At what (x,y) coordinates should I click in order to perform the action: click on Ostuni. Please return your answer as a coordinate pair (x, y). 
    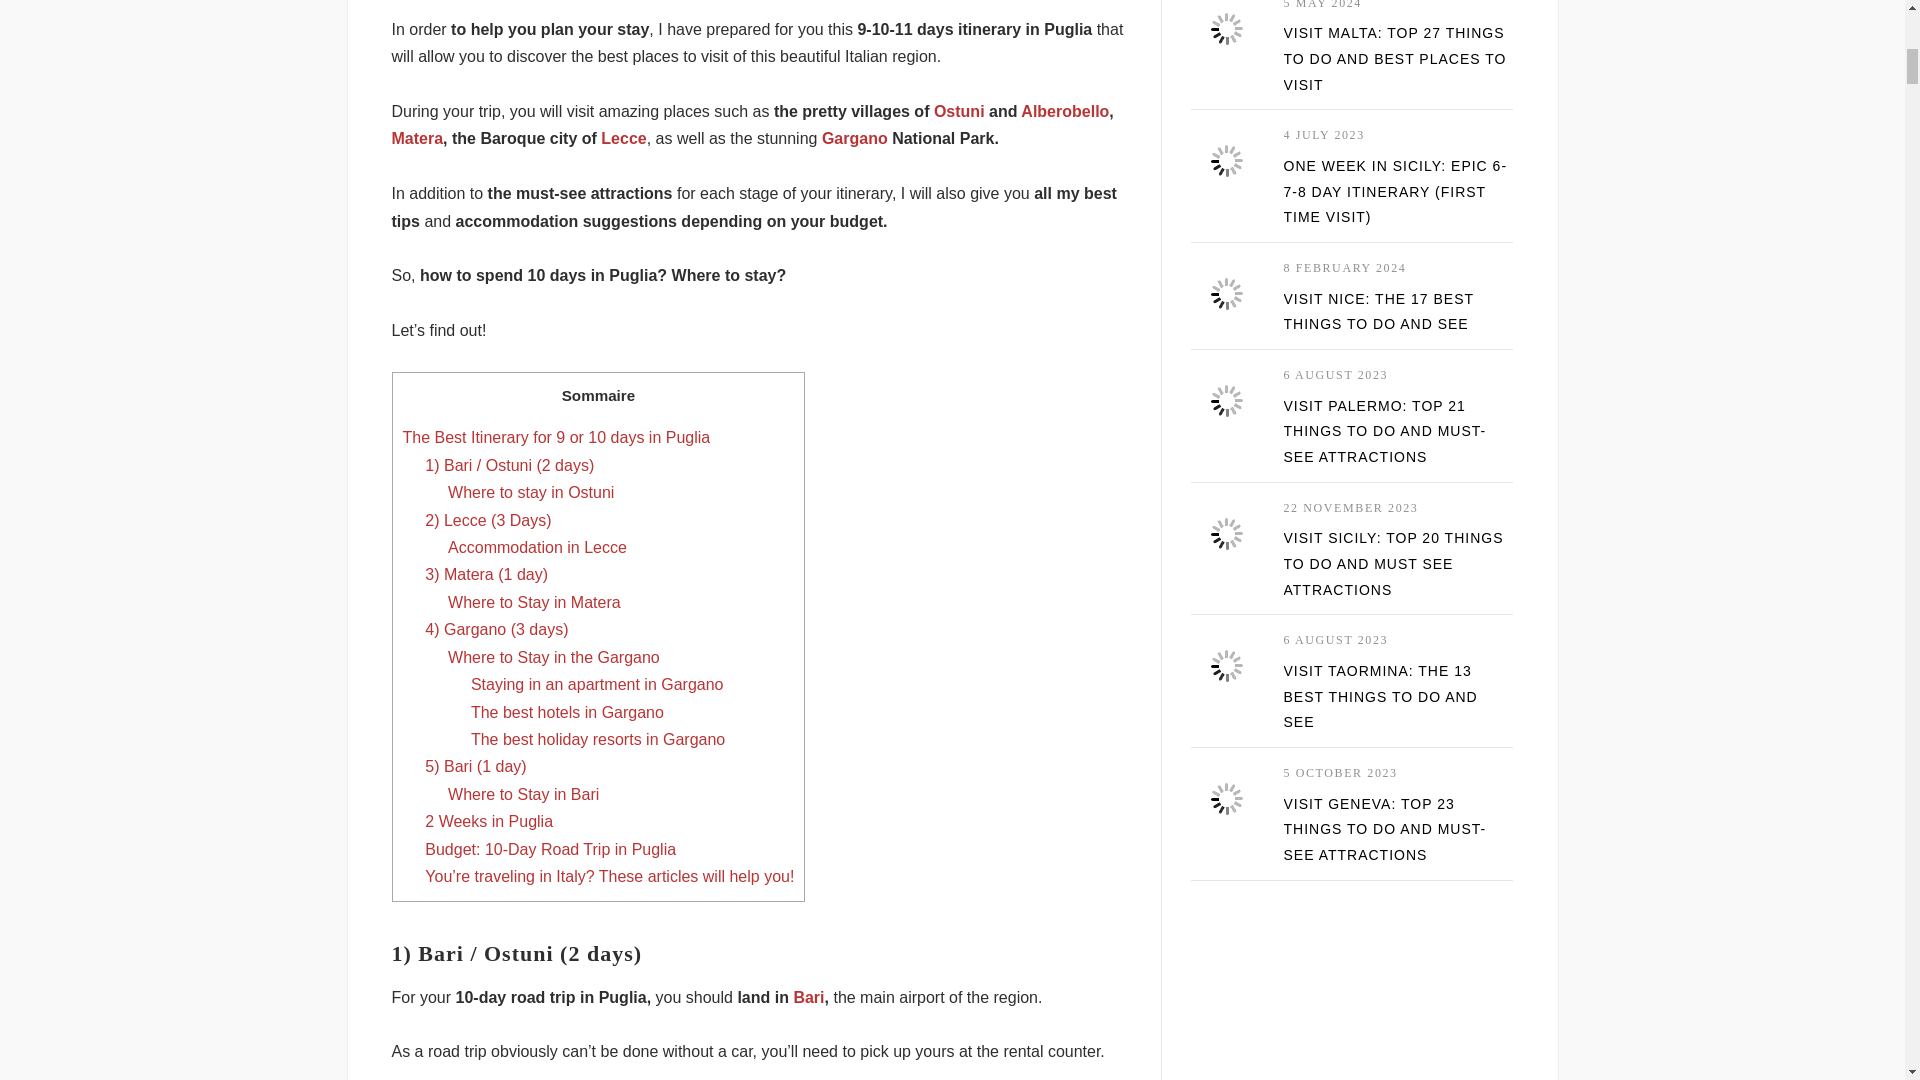
    Looking at the image, I should click on (958, 110).